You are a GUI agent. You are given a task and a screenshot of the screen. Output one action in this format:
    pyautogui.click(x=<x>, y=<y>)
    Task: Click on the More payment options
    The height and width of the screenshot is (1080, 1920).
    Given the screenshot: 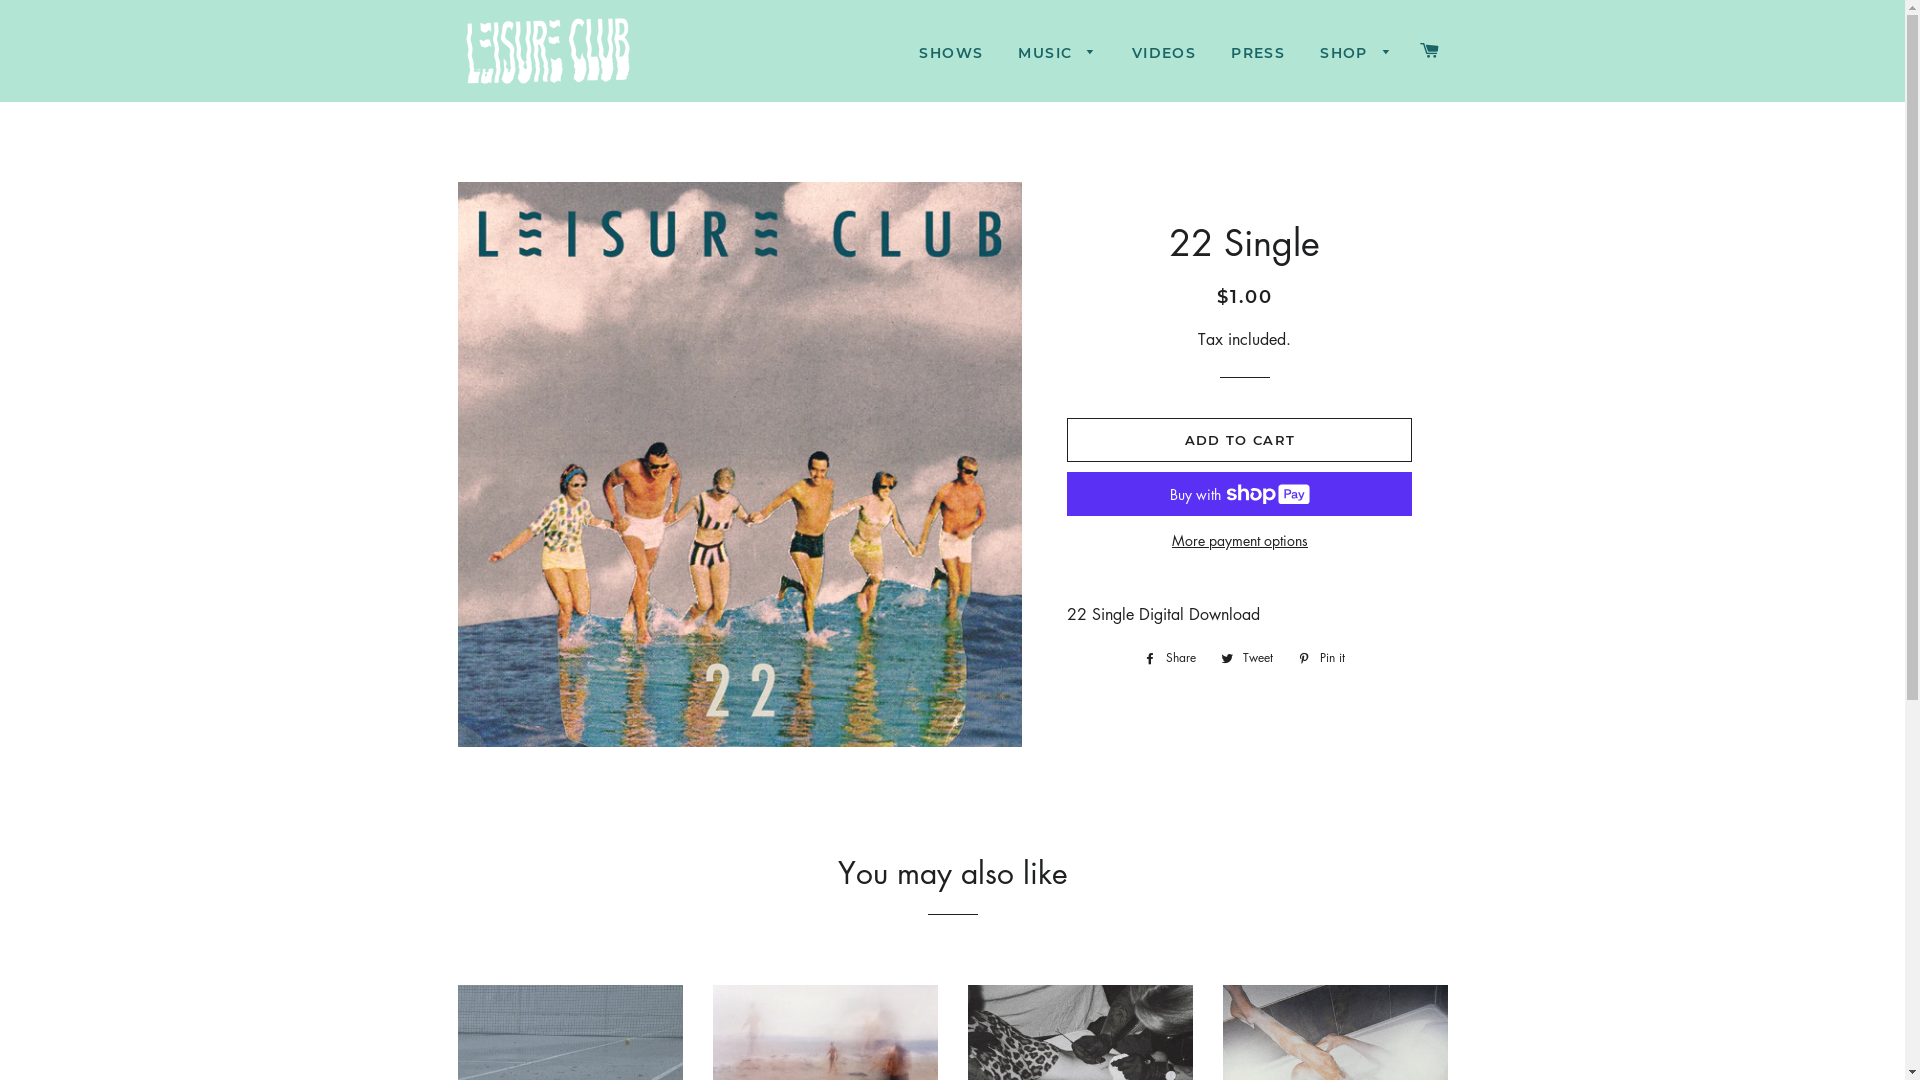 What is the action you would take?
    pyautogui.click(x=1240, y=541)
    